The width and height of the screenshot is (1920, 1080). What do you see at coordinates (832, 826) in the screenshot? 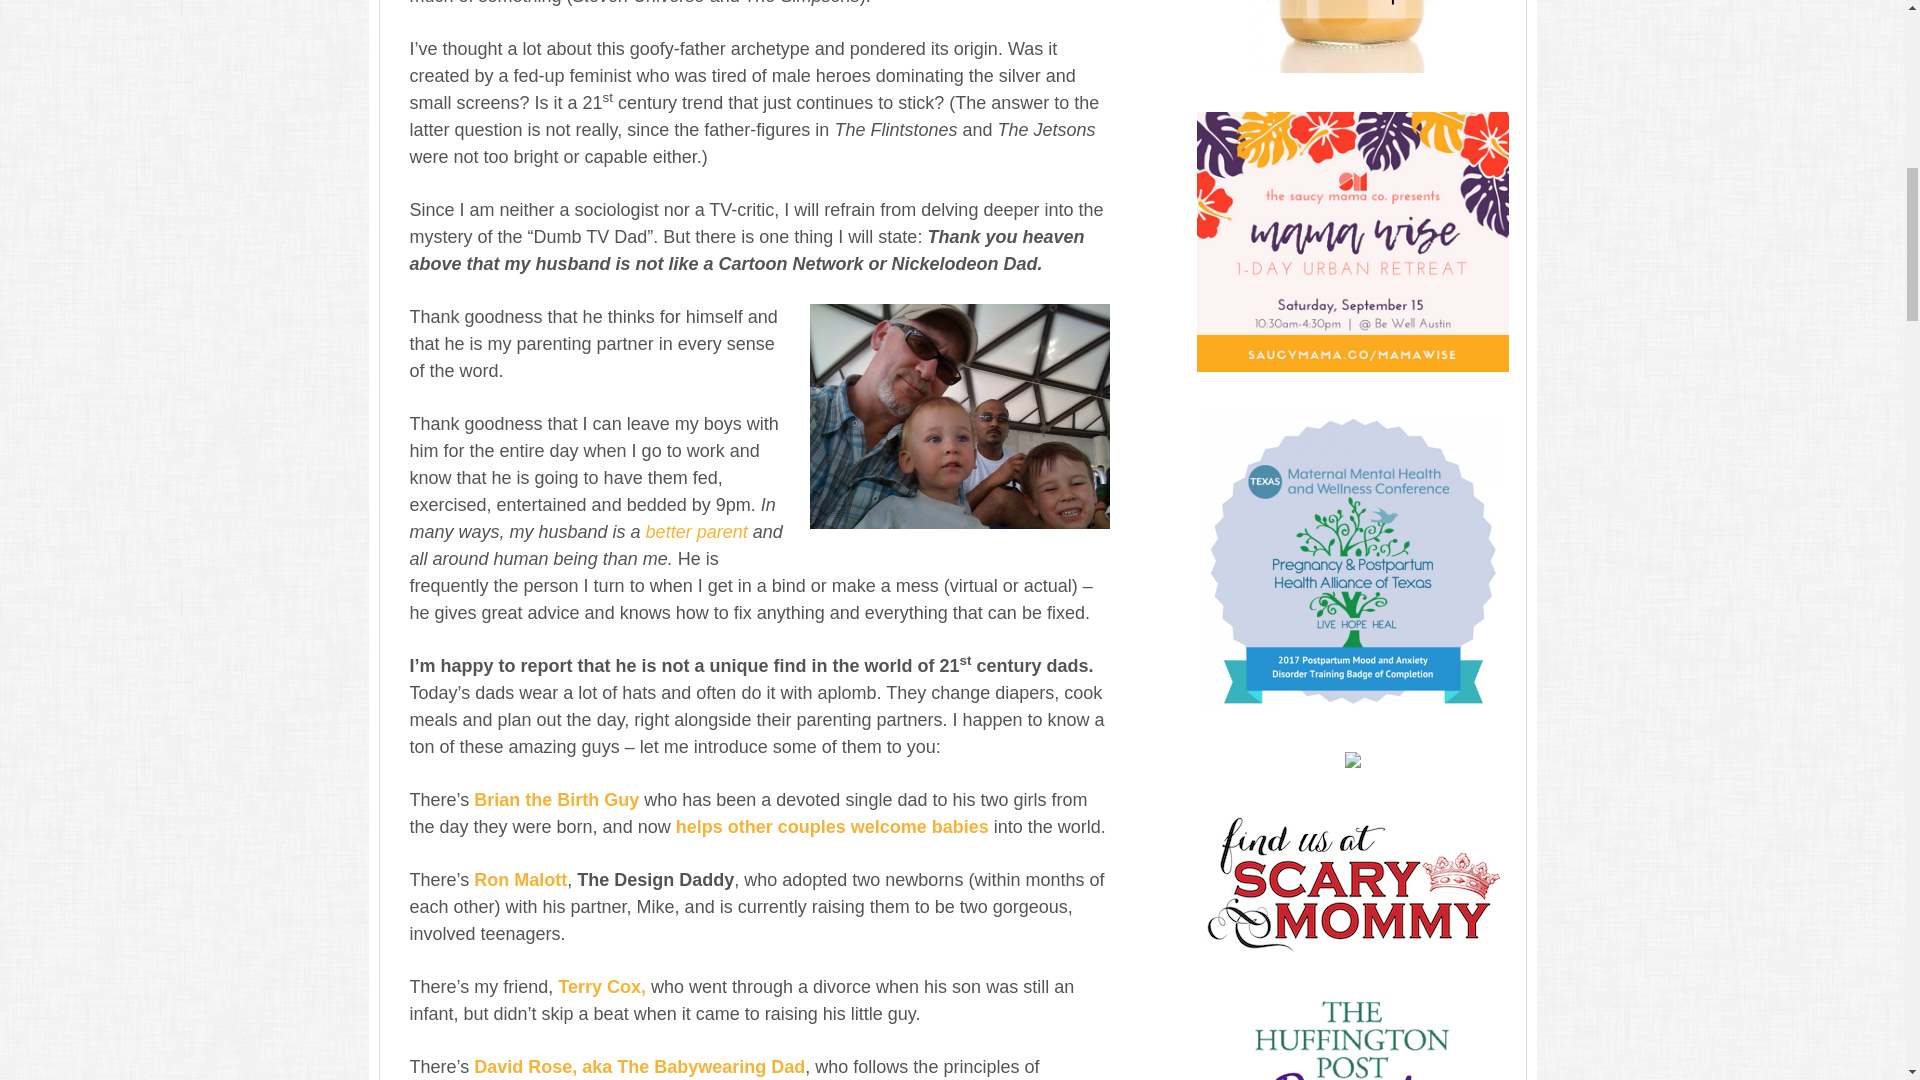
I see `Rocking Dads` at bounding box center [832, 826].